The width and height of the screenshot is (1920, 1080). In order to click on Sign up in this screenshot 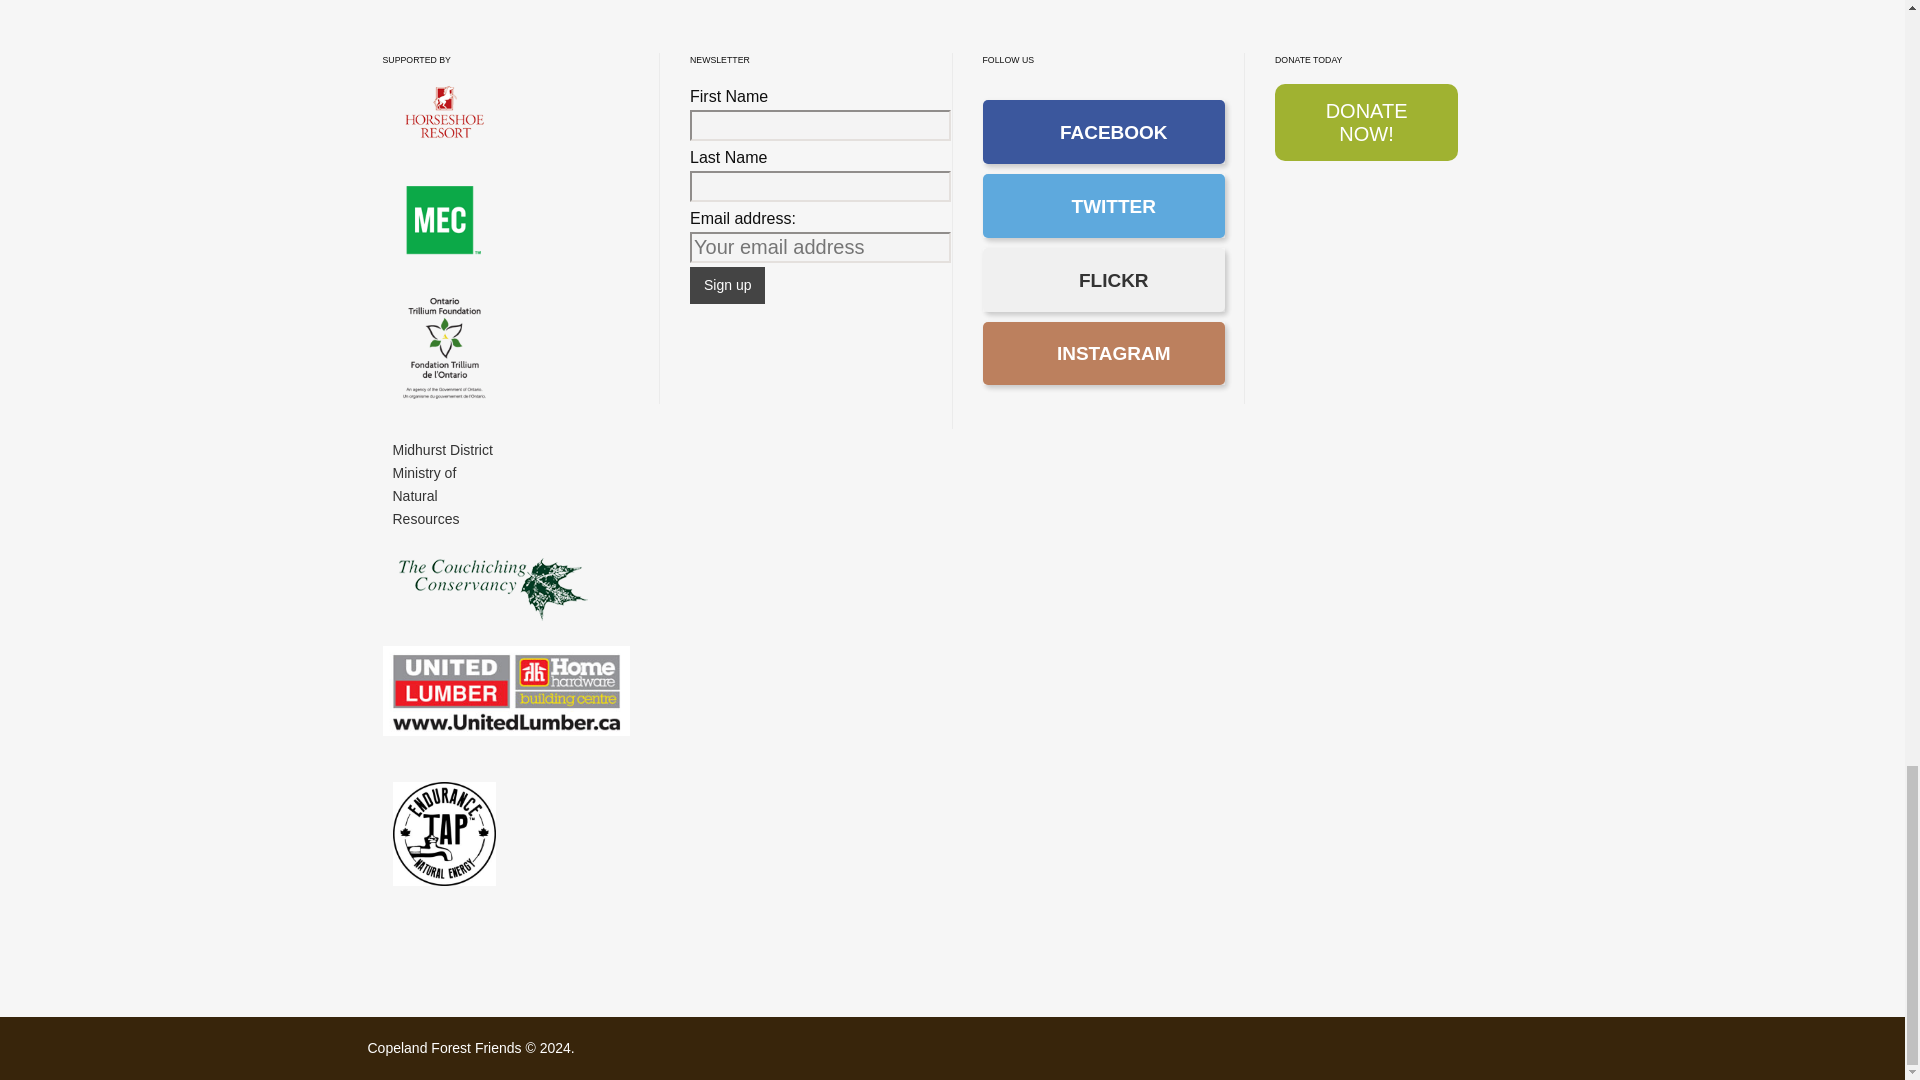, I will do `click(726, 284)`.